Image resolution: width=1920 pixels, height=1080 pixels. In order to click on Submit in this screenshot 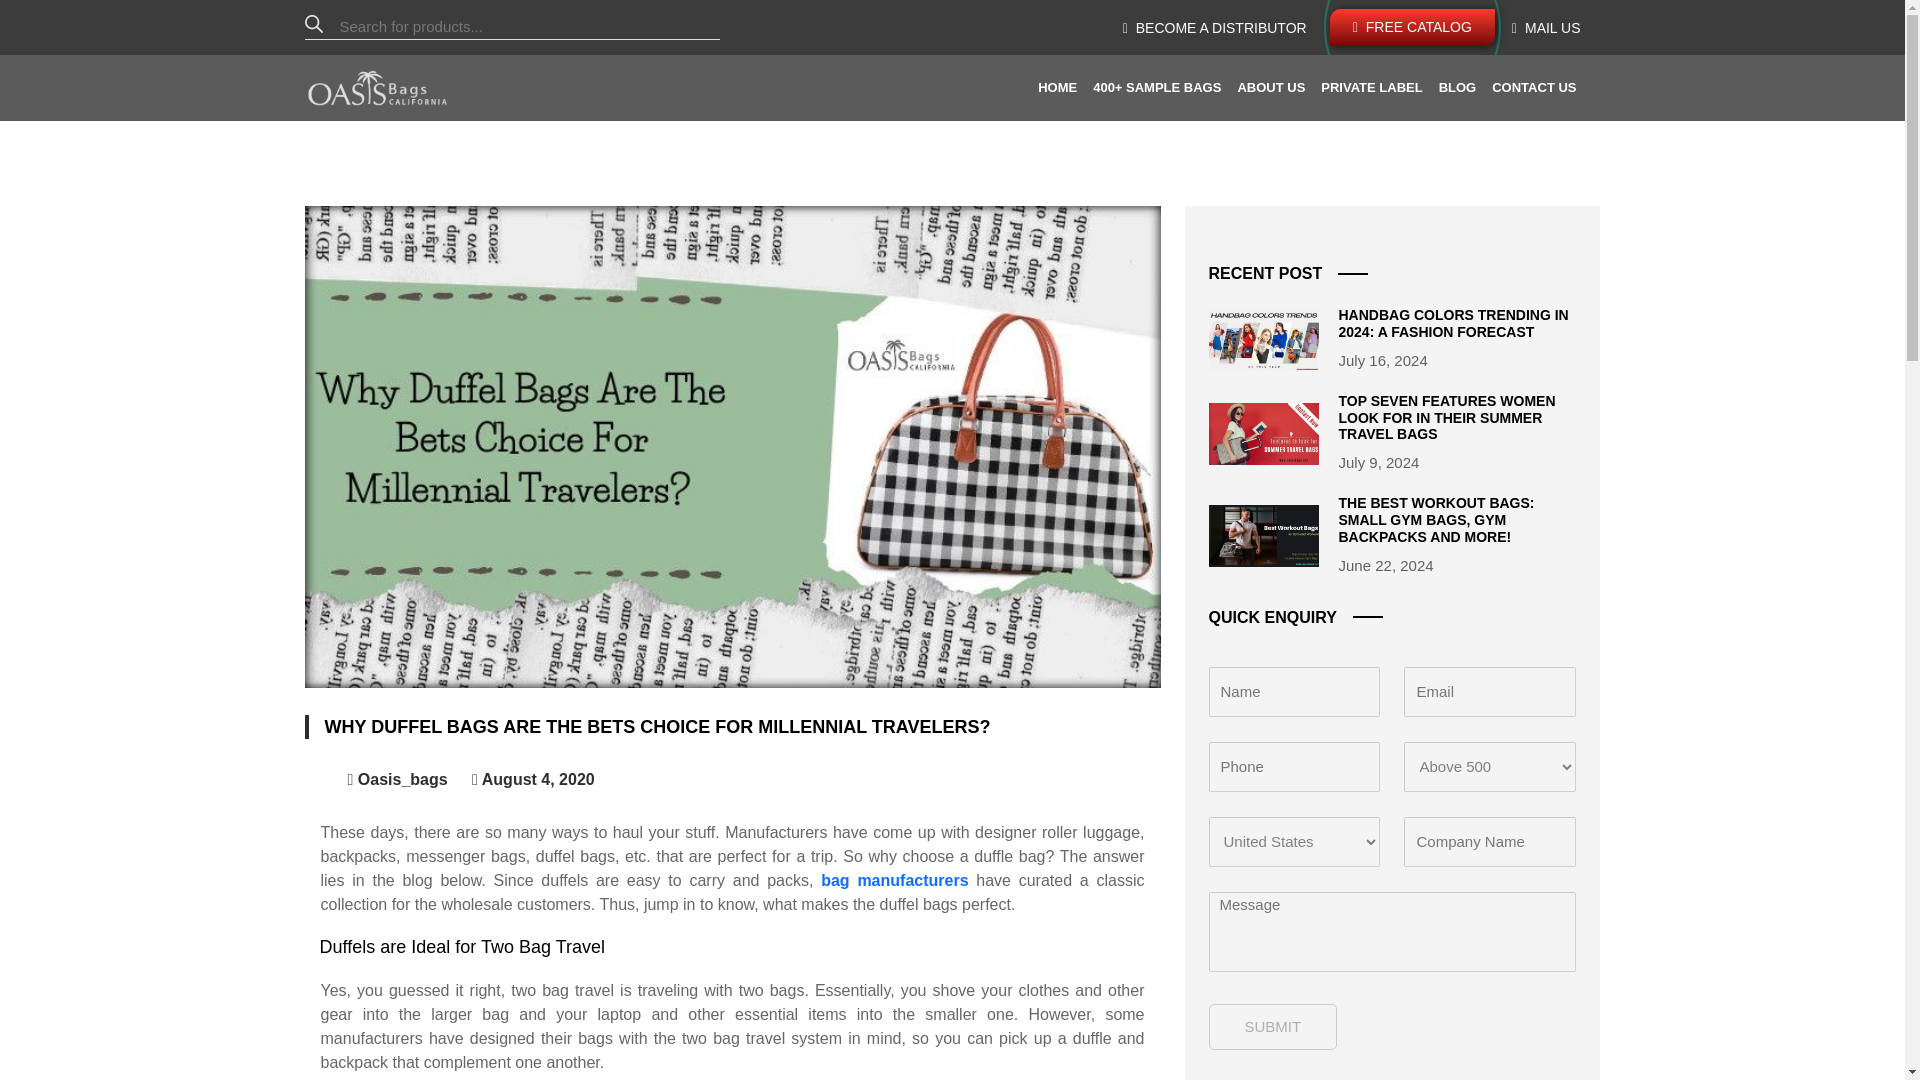, I will do `click(1272, 1026)`.